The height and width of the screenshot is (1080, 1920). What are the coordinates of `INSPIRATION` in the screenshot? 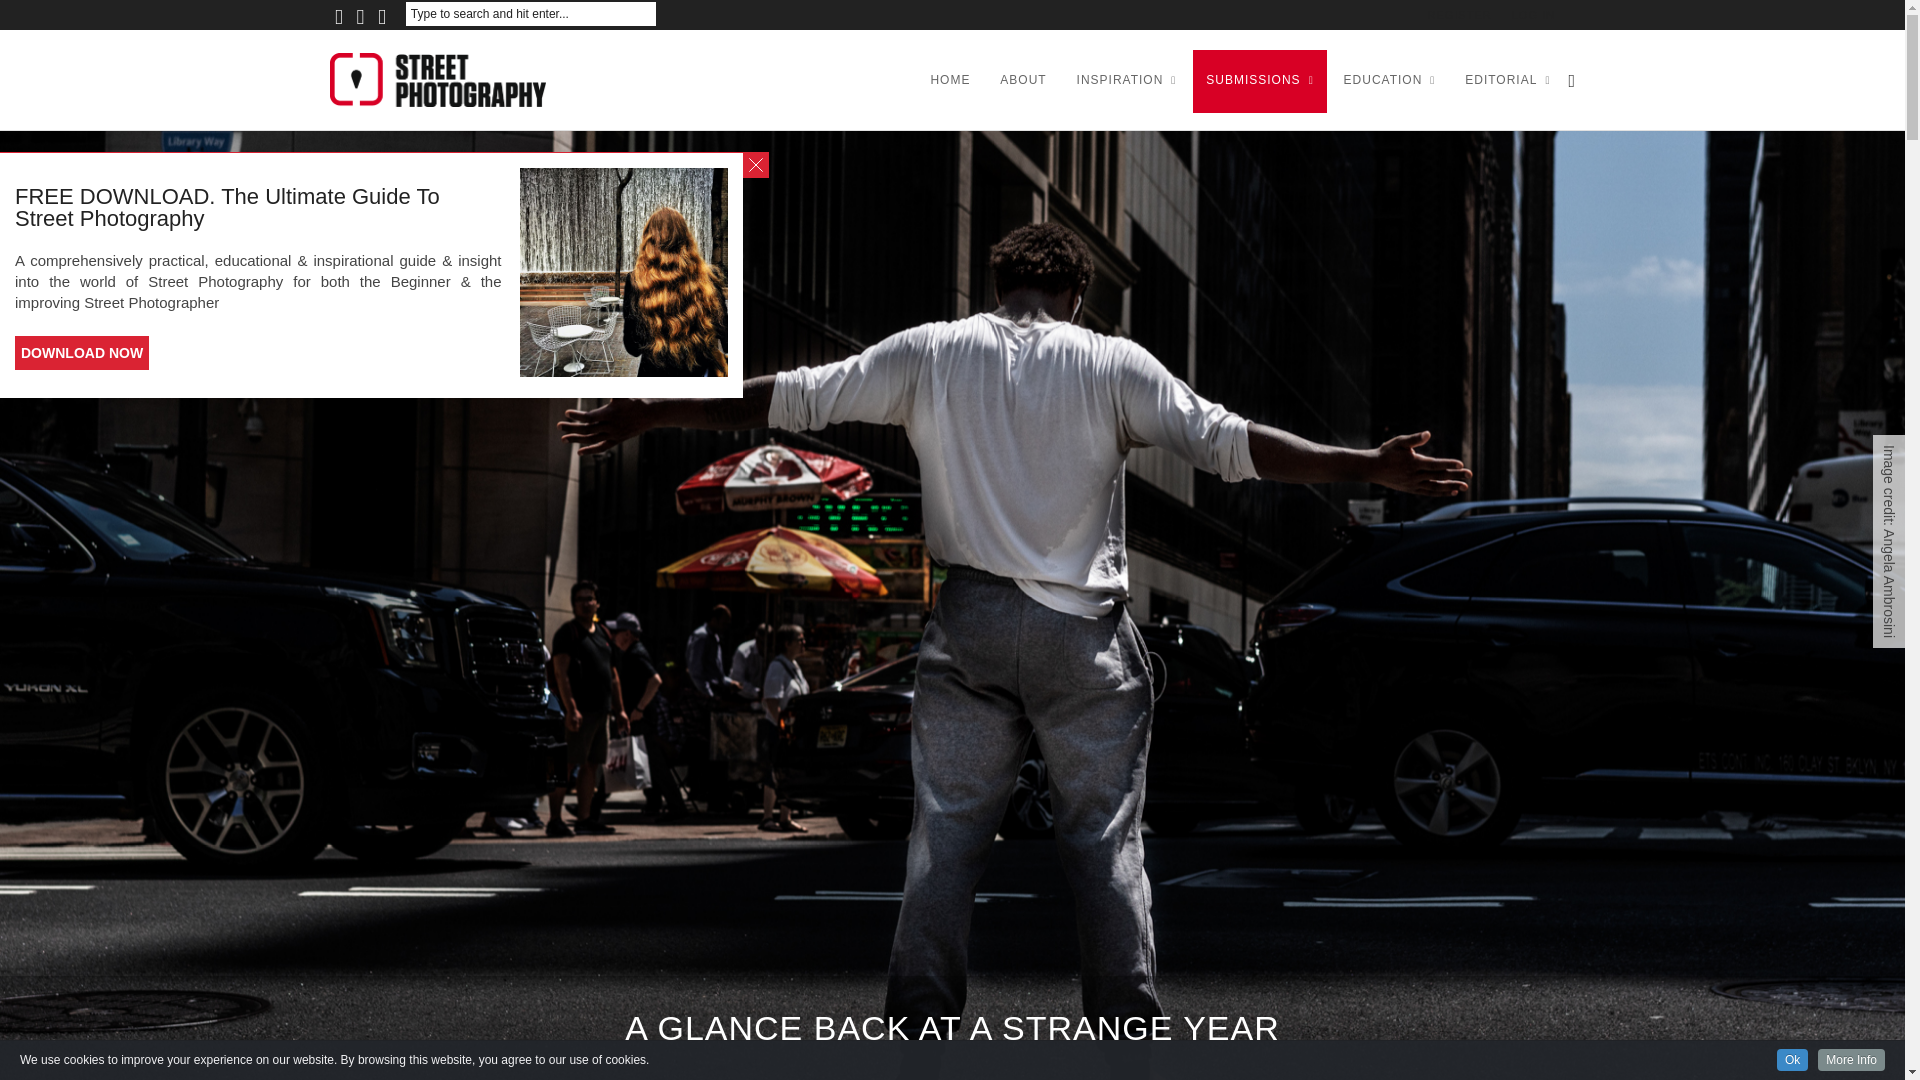 It's located at (1126, 80).